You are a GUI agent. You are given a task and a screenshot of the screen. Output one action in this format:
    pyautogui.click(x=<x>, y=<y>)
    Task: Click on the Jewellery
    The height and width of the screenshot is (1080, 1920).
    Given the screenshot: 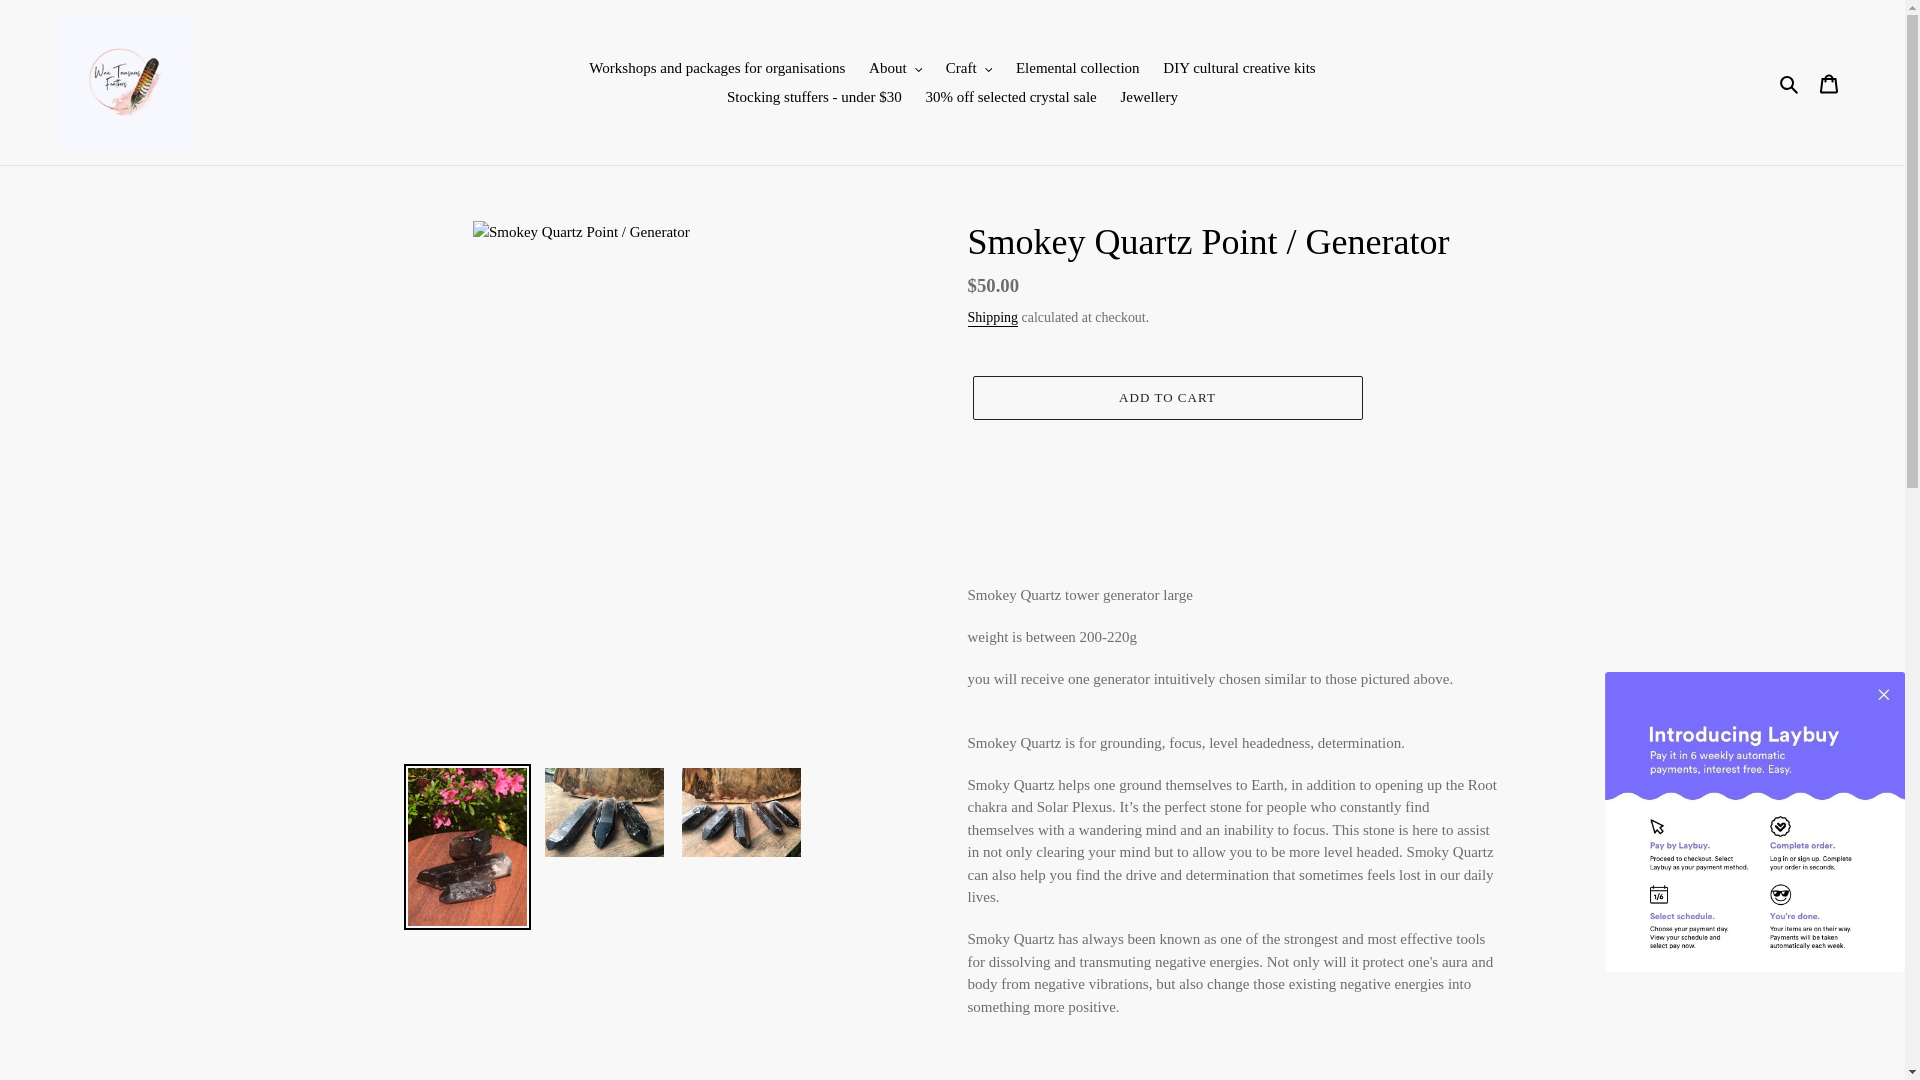 What is the action you would take?
    pyautogui.click(x=1150, y=96)
    